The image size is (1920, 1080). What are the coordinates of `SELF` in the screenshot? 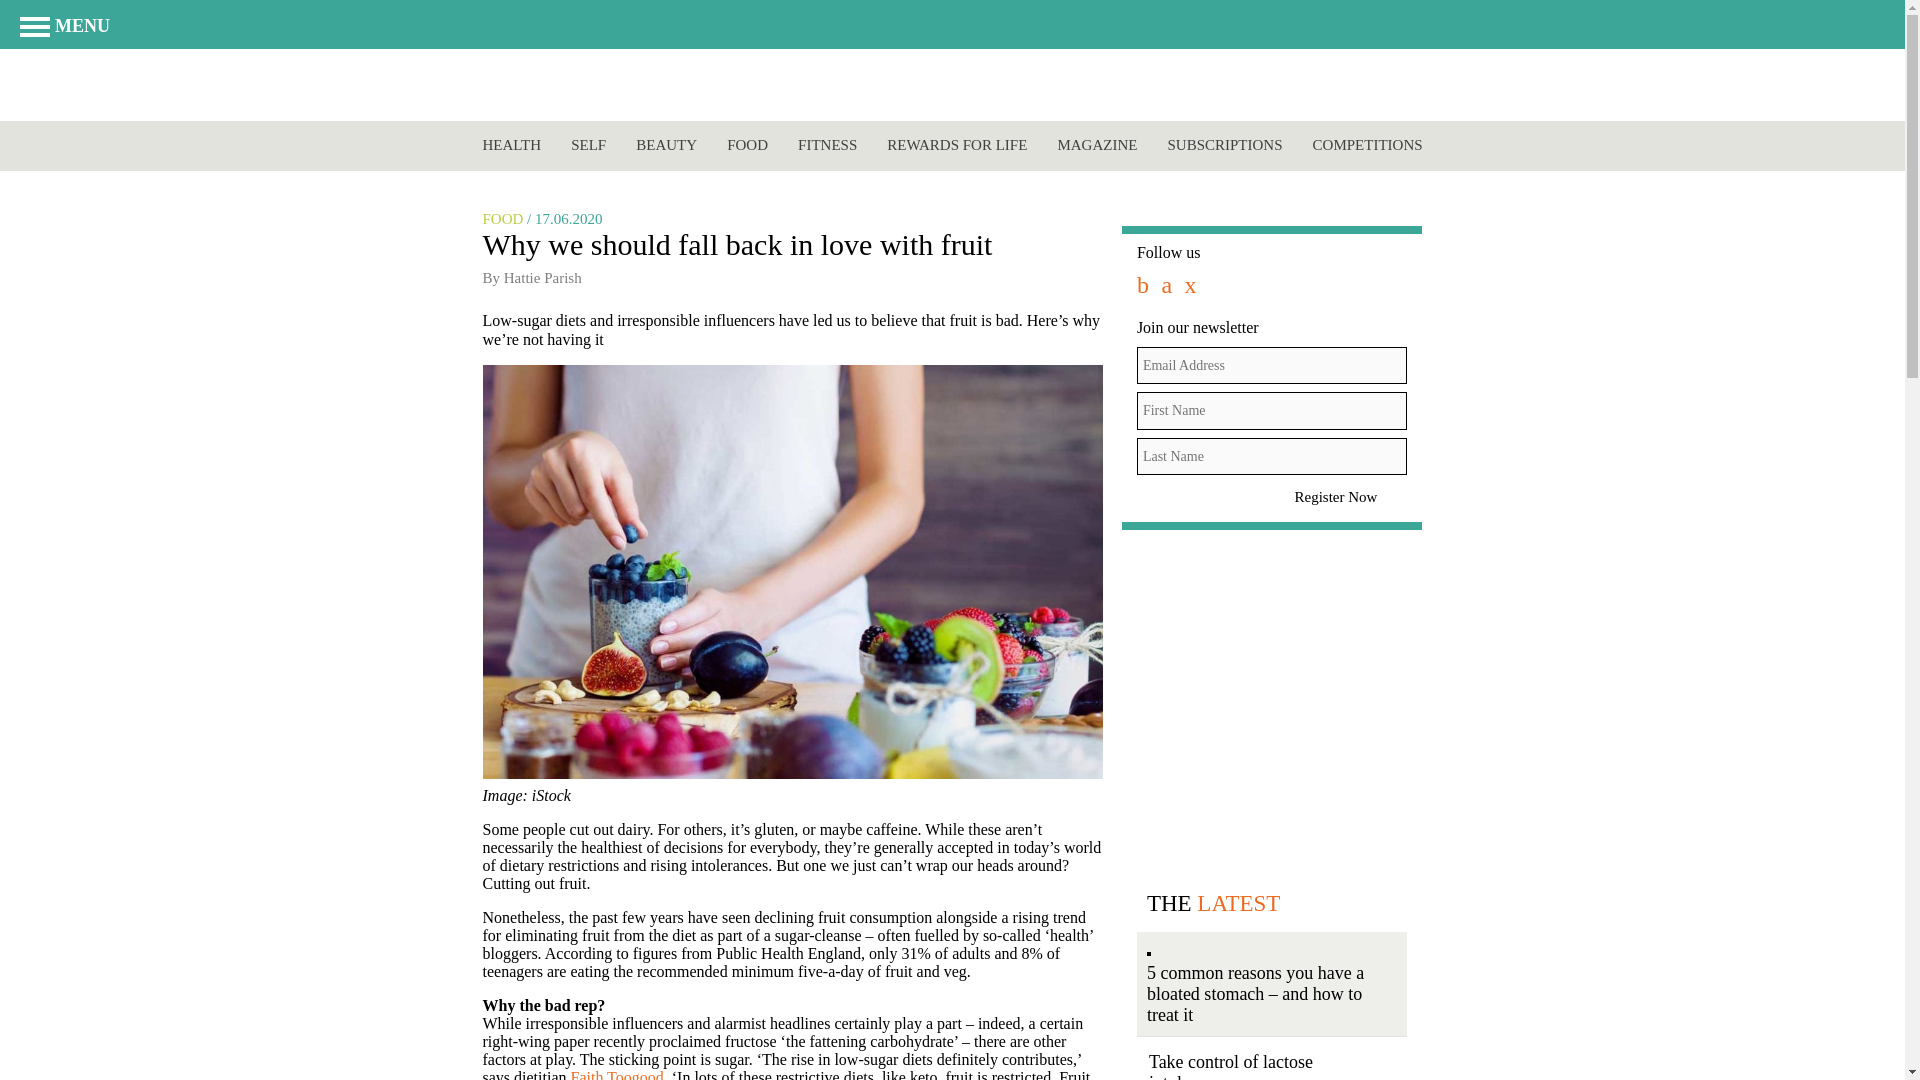 It's located at (588, 145).